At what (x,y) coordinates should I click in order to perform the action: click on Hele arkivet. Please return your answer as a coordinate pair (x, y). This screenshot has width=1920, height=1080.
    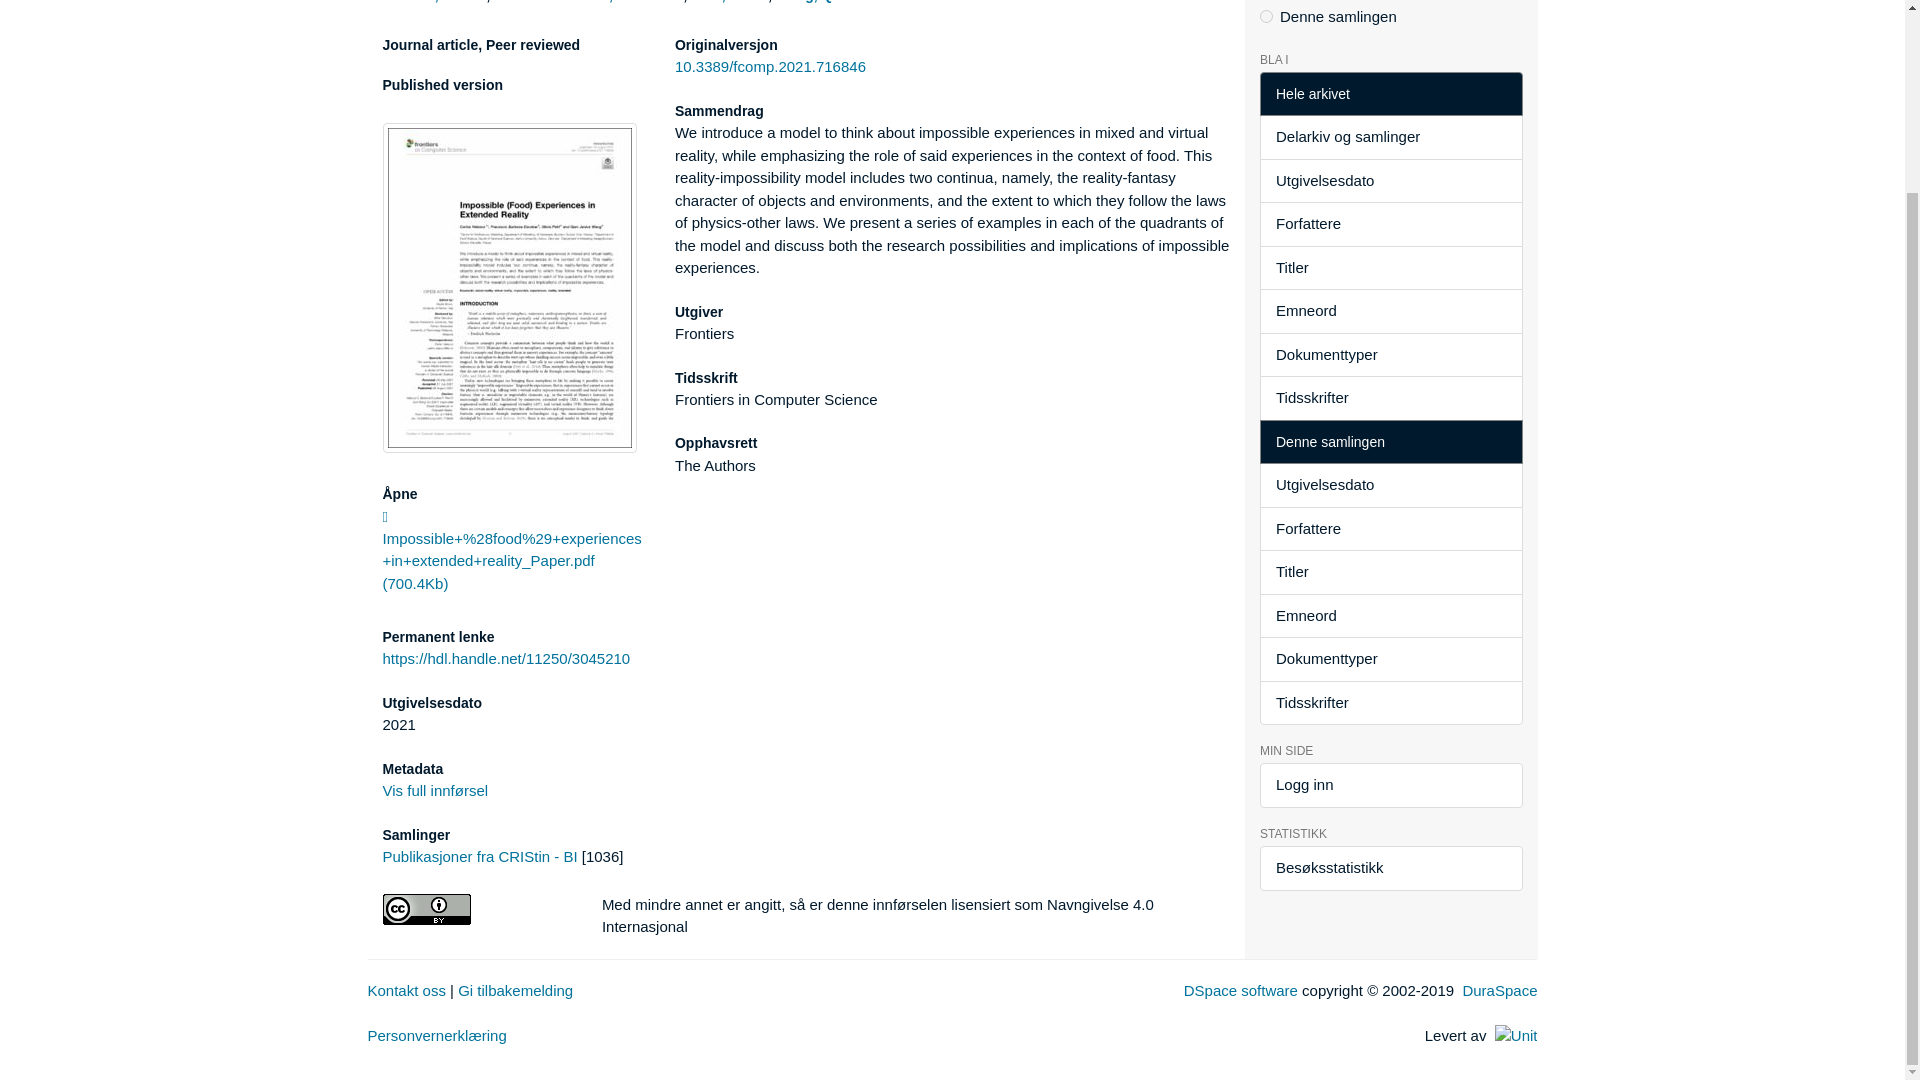
    Looking at the image, I should click on (1390, 94).